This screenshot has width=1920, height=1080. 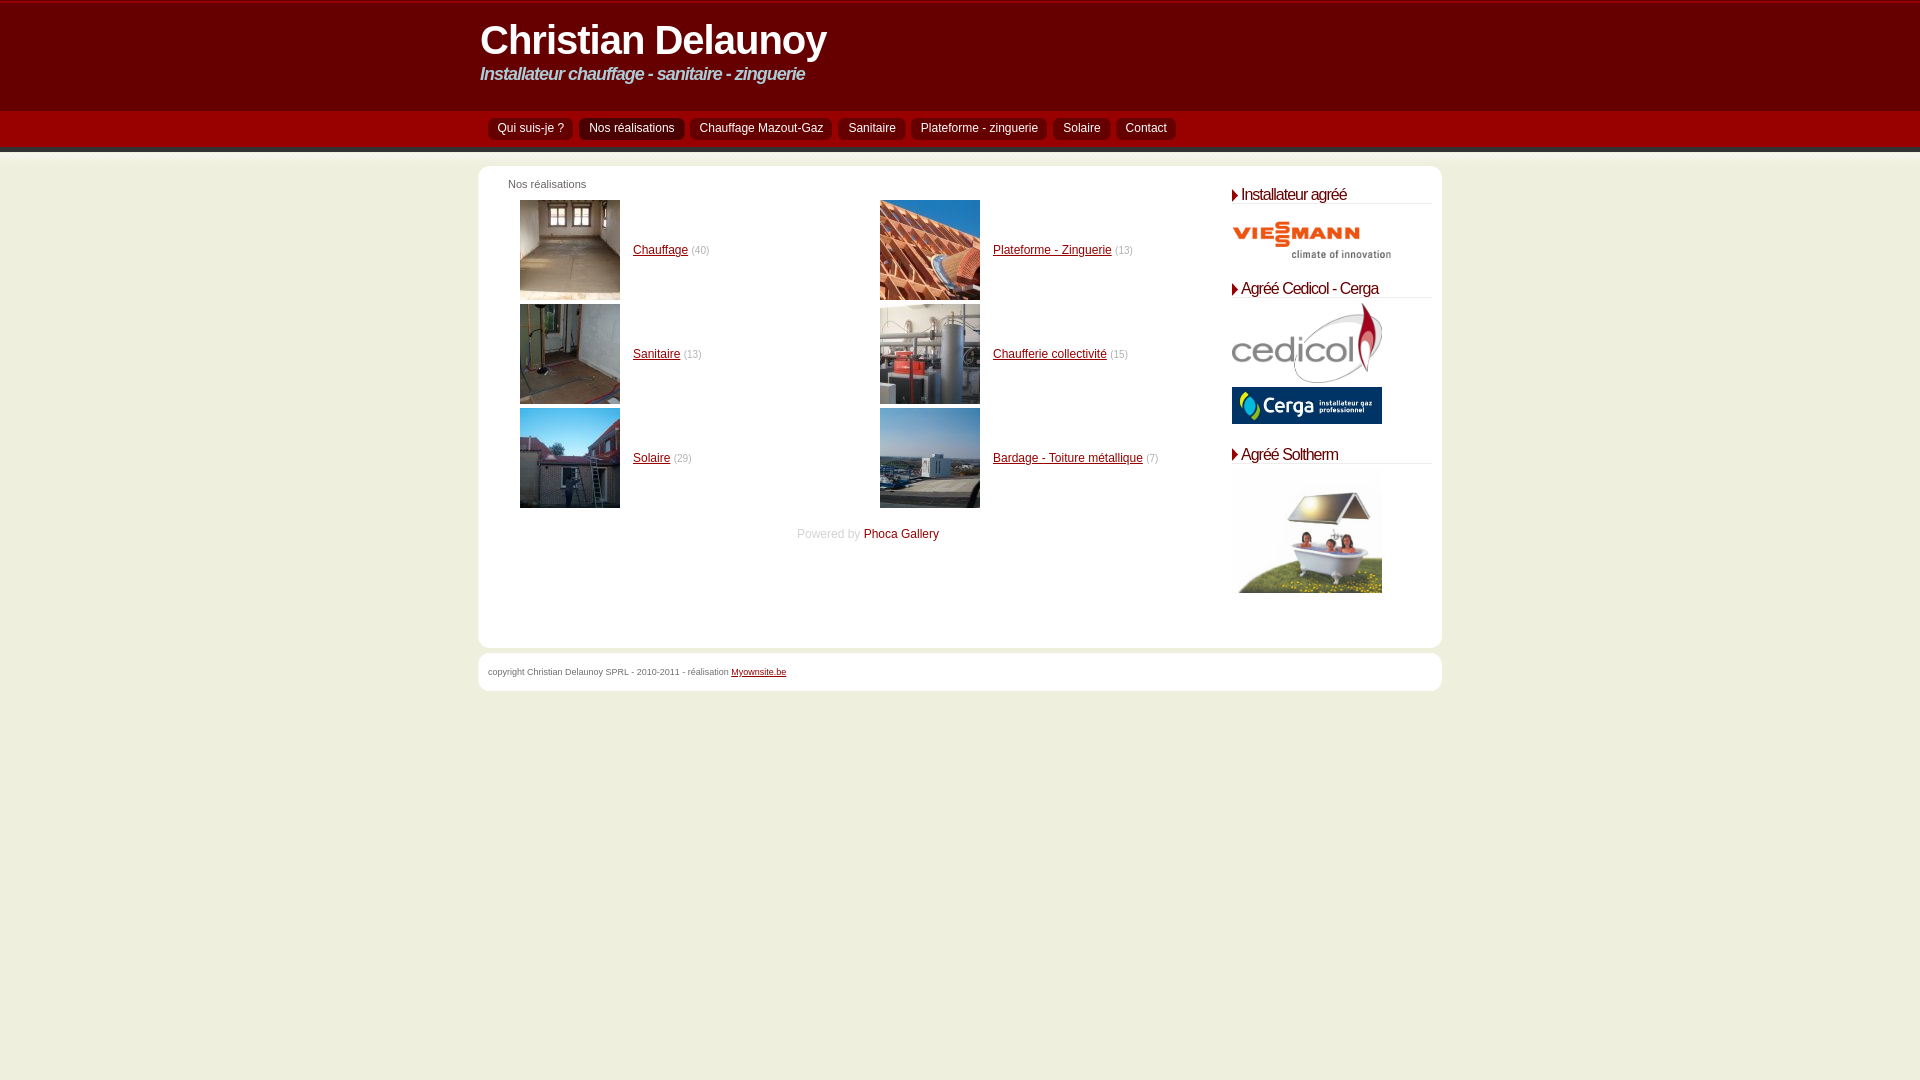 What do you see at coordinates (881, 534) in the screenshot?
I see `Phoca` at bounding box center [881, 534].